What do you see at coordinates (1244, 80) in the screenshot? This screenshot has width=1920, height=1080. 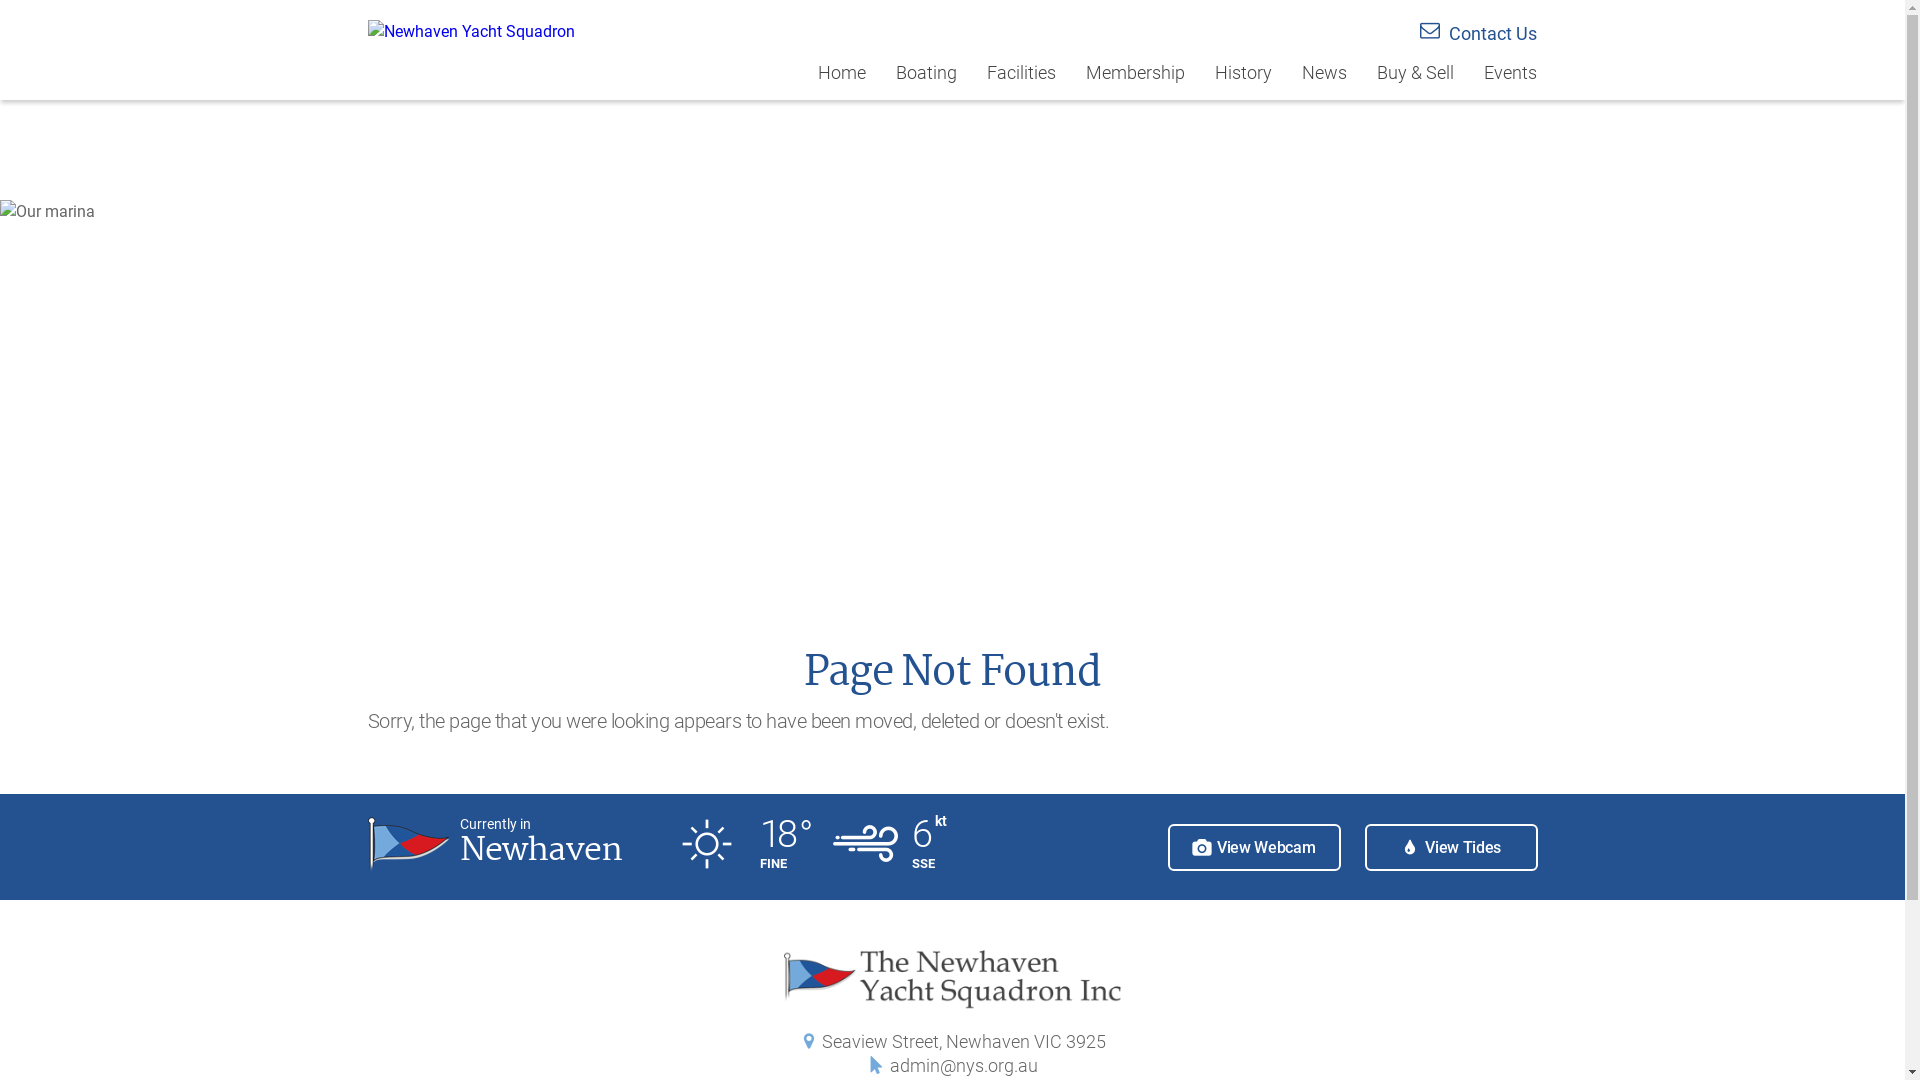 I see `History` at bounding box center [1244, 80].